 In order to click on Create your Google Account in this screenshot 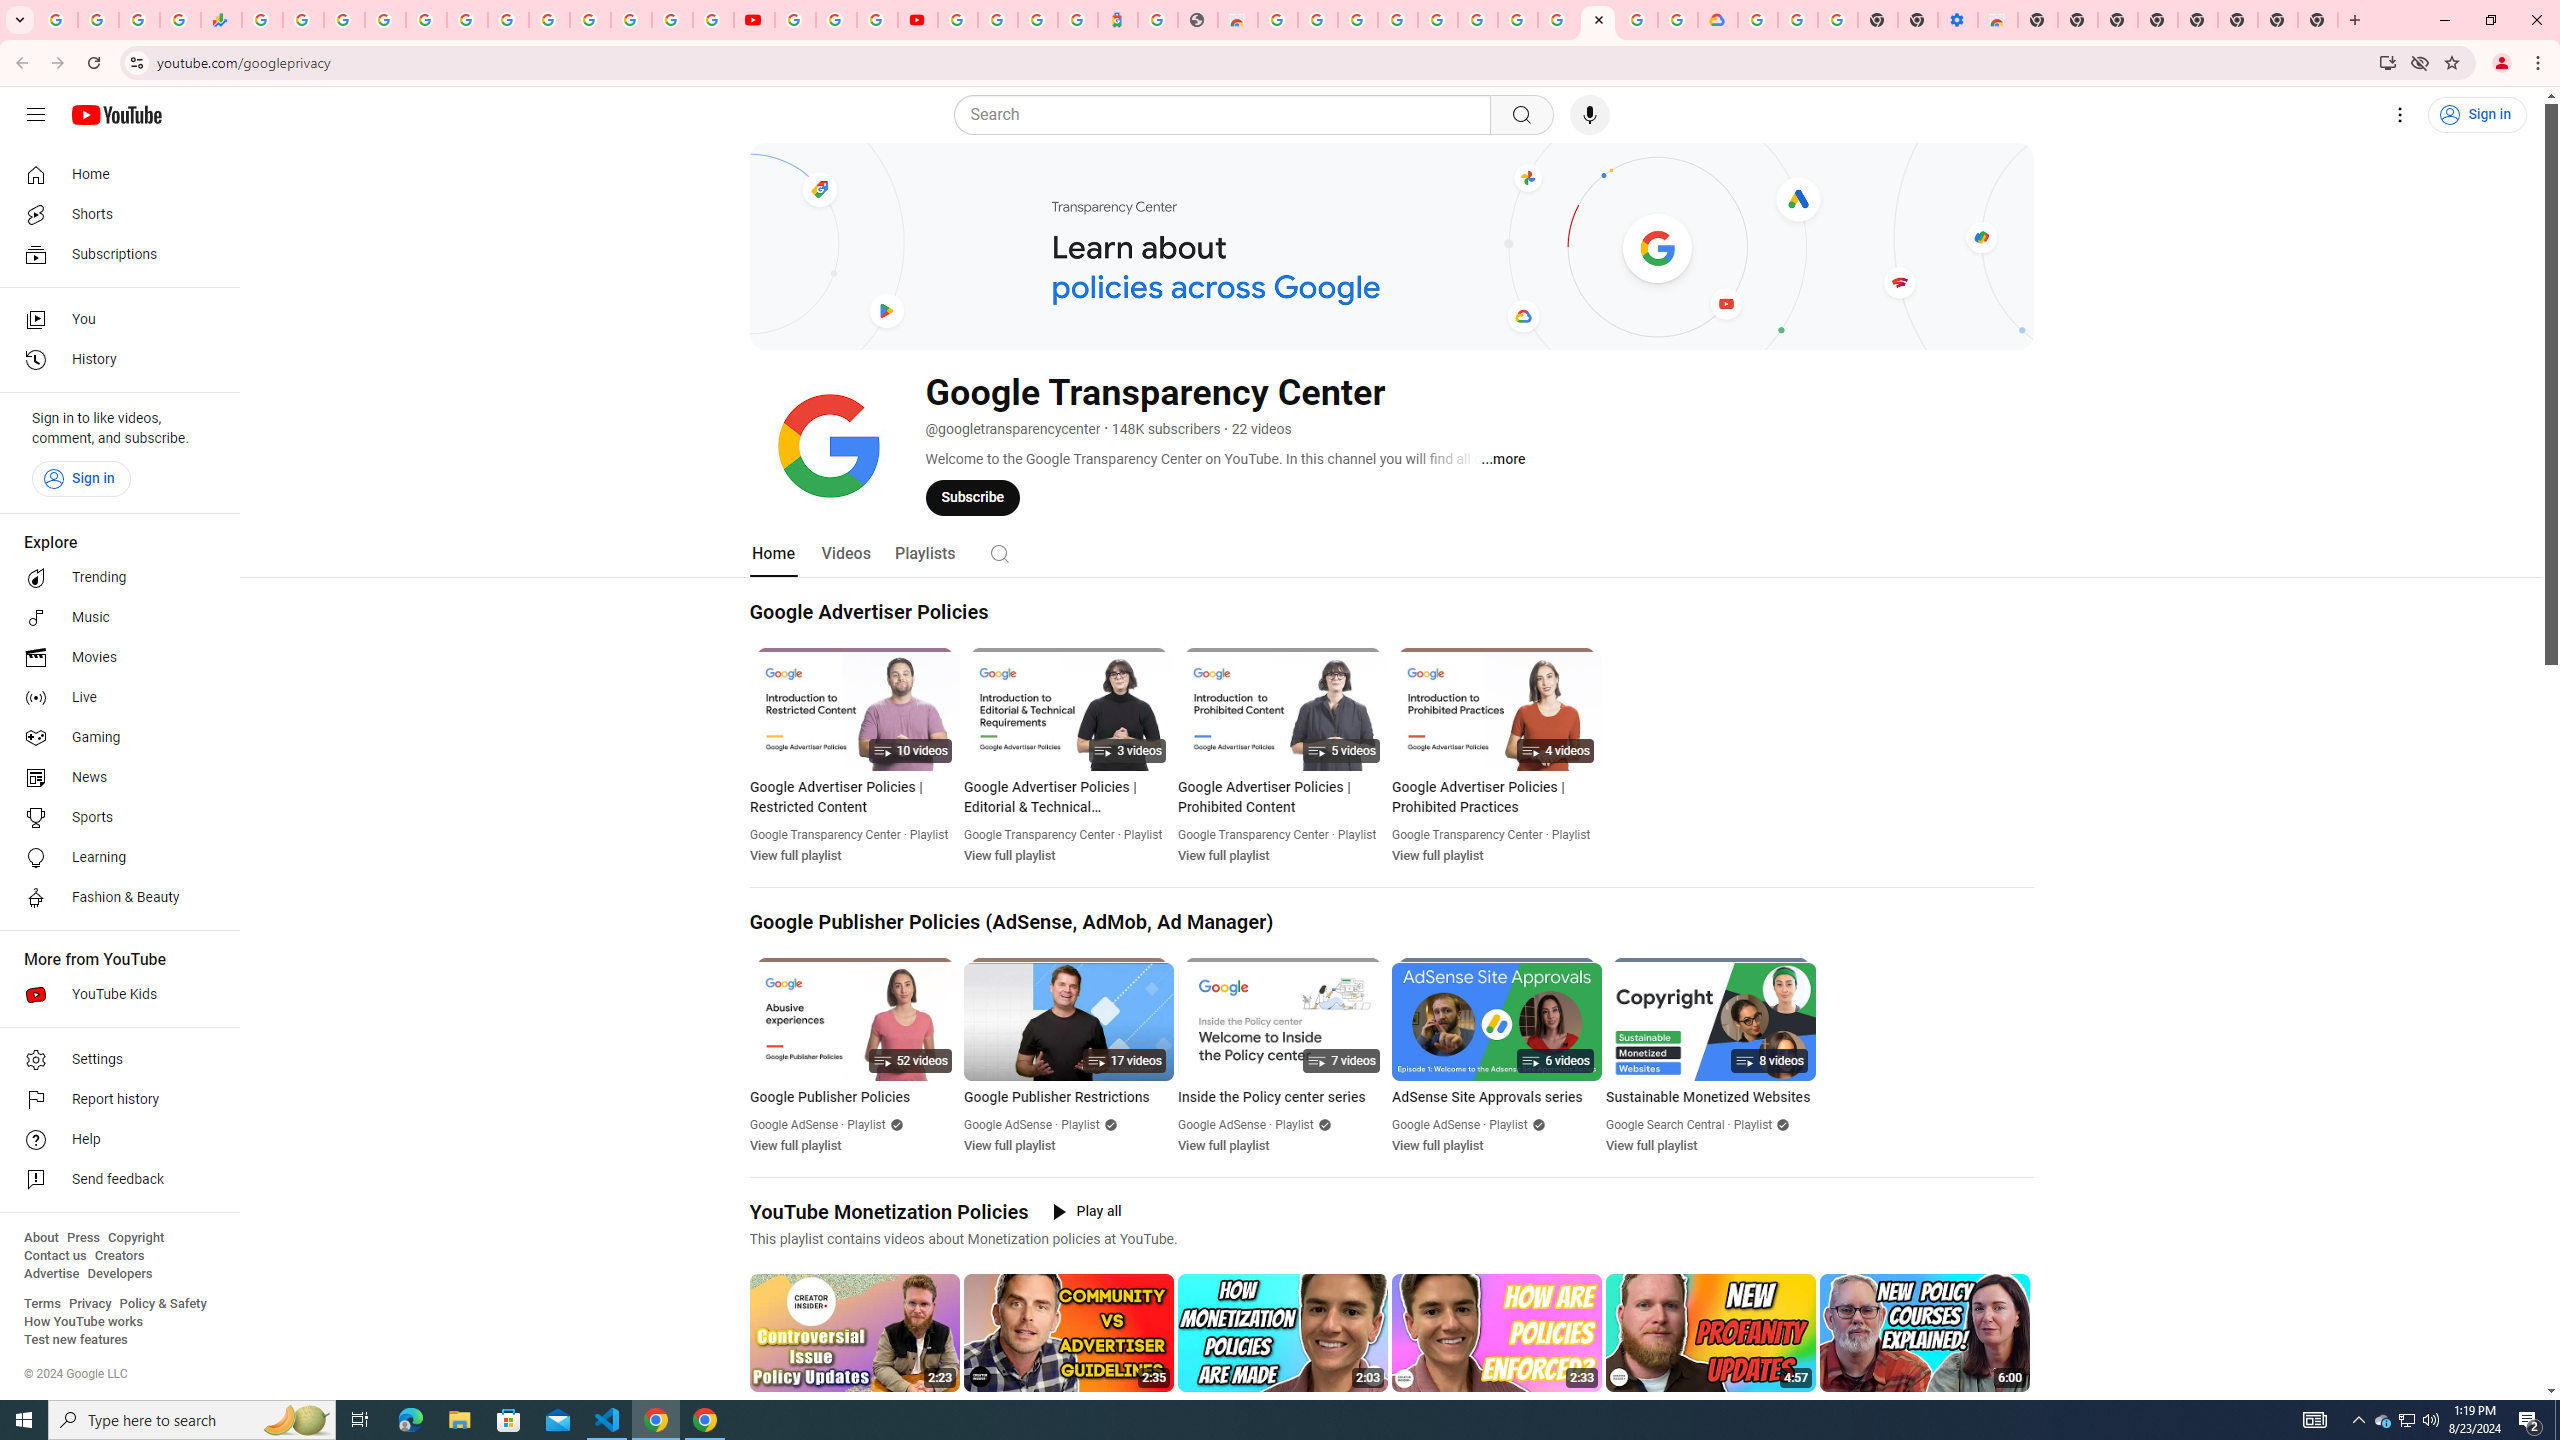, I will do `click(1318, 20)`.